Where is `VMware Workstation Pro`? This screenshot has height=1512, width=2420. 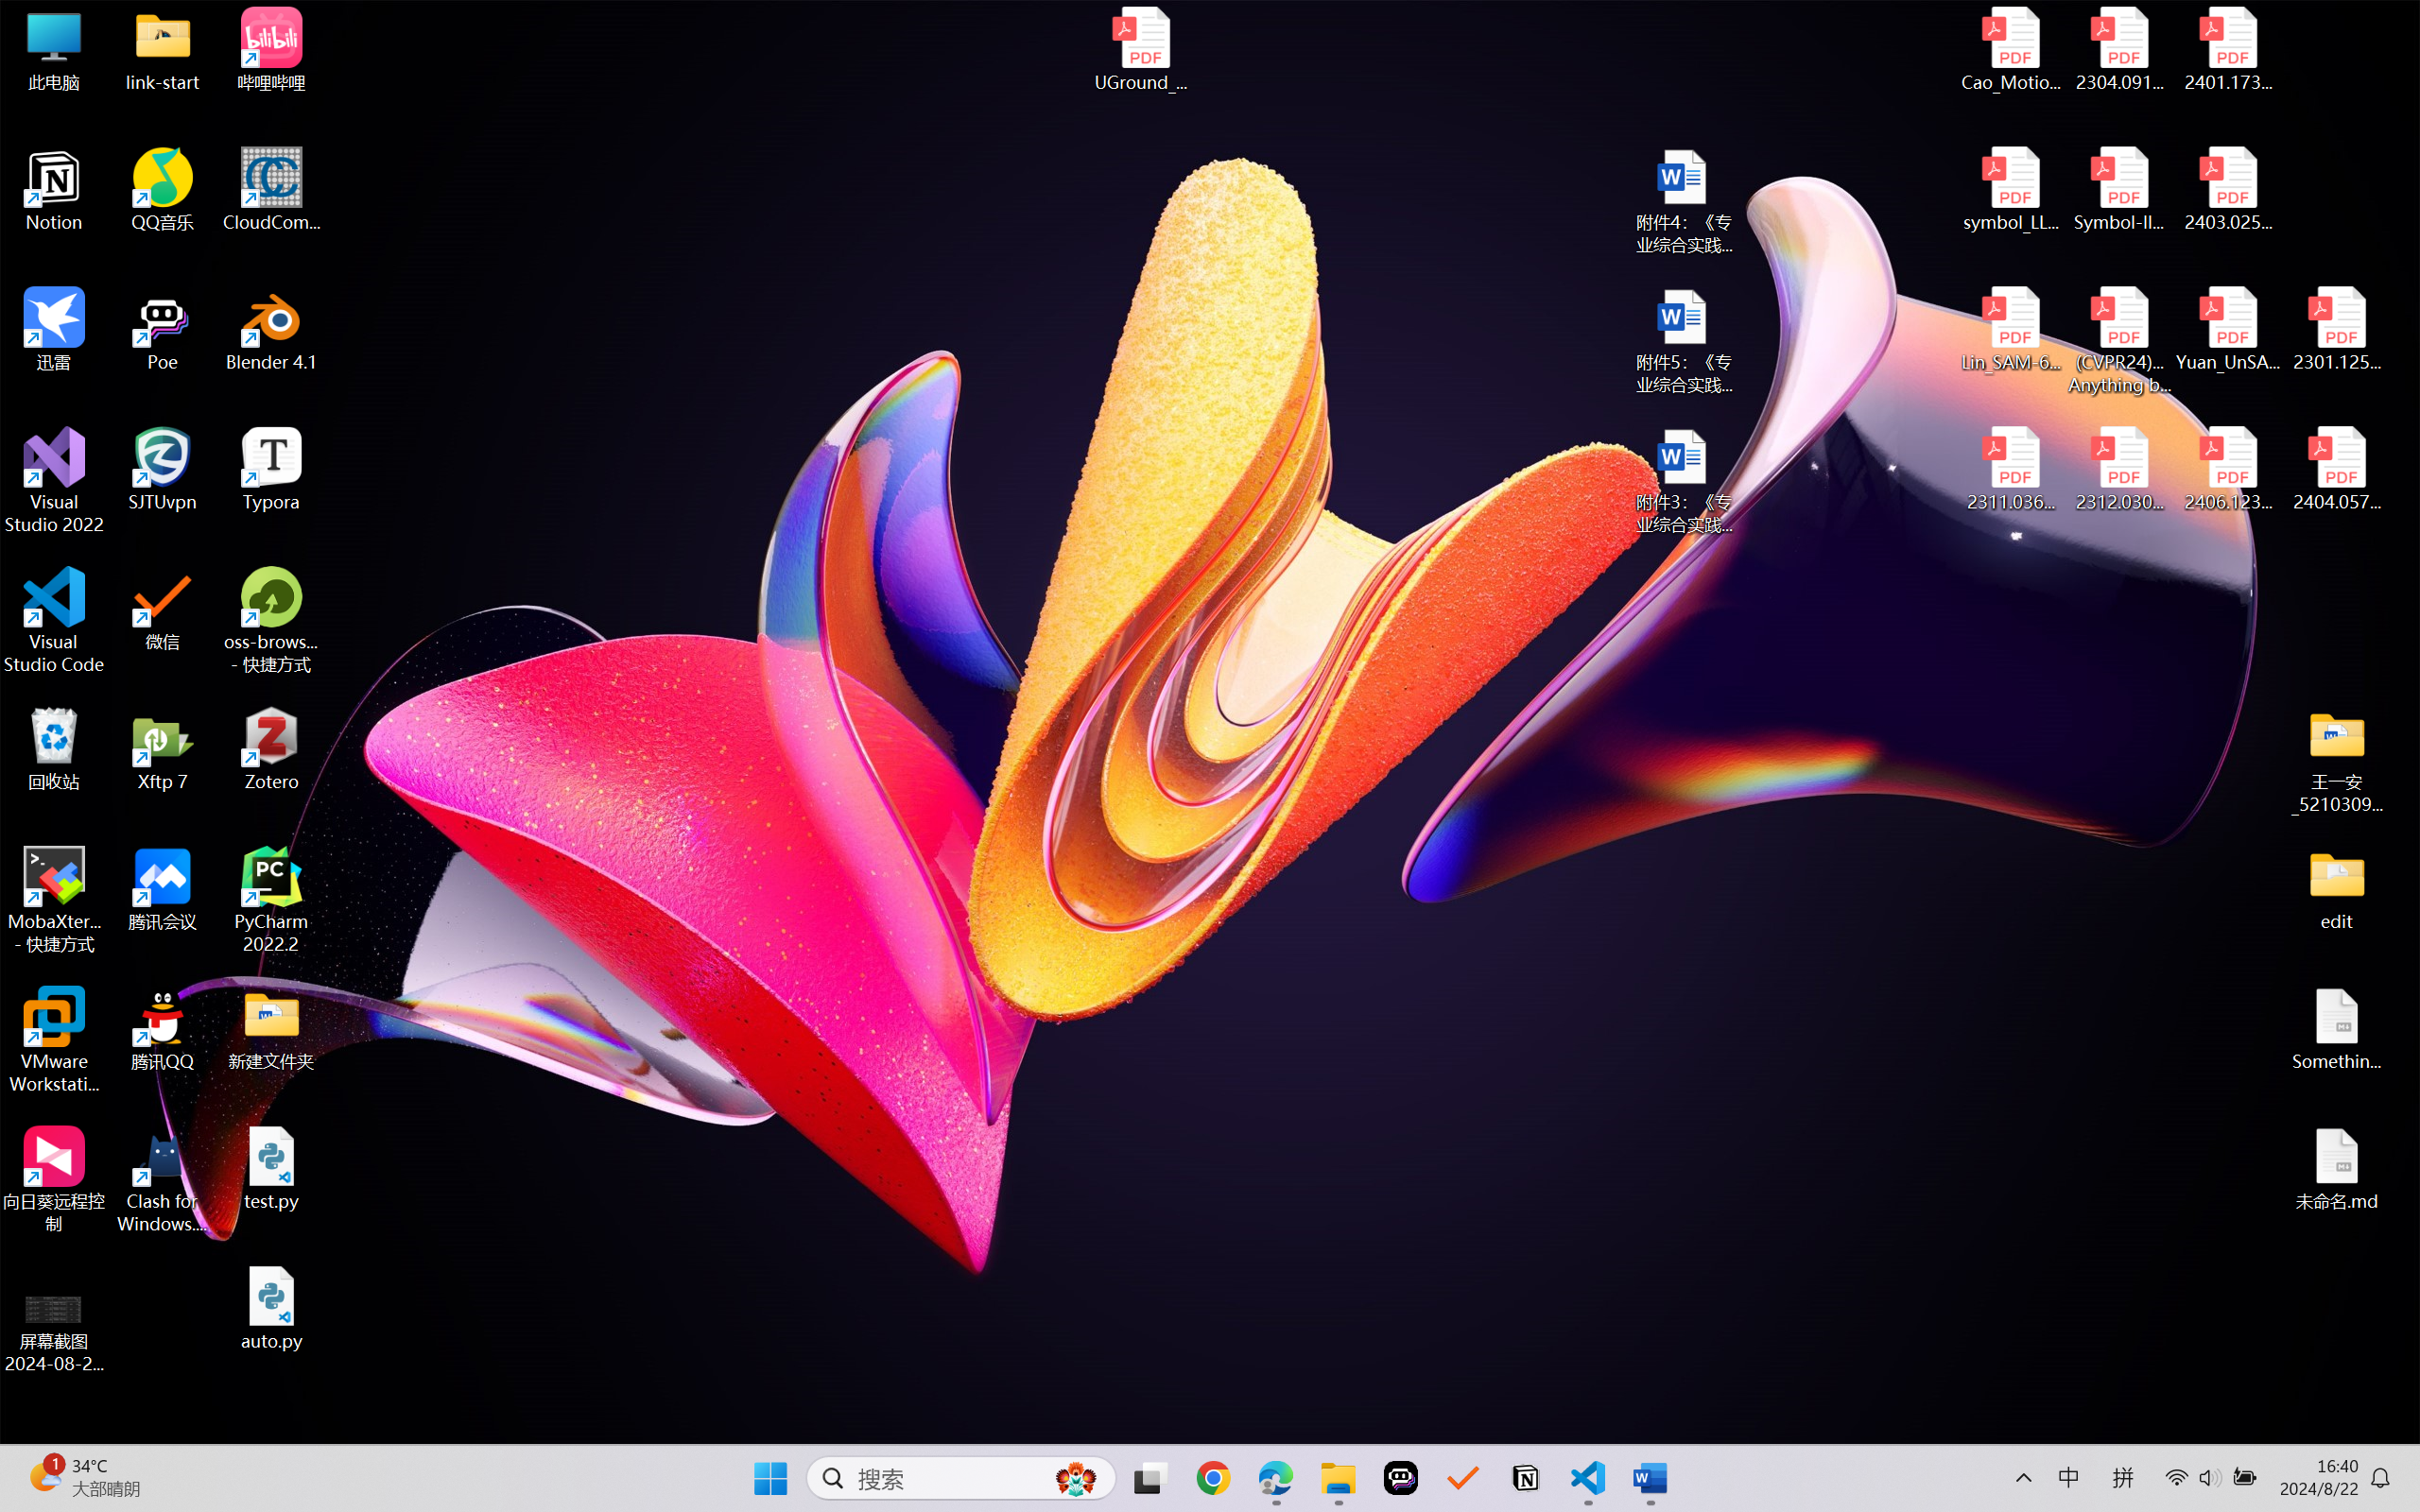
VMware Workstation Pro is located at coordinates (55, 1040).